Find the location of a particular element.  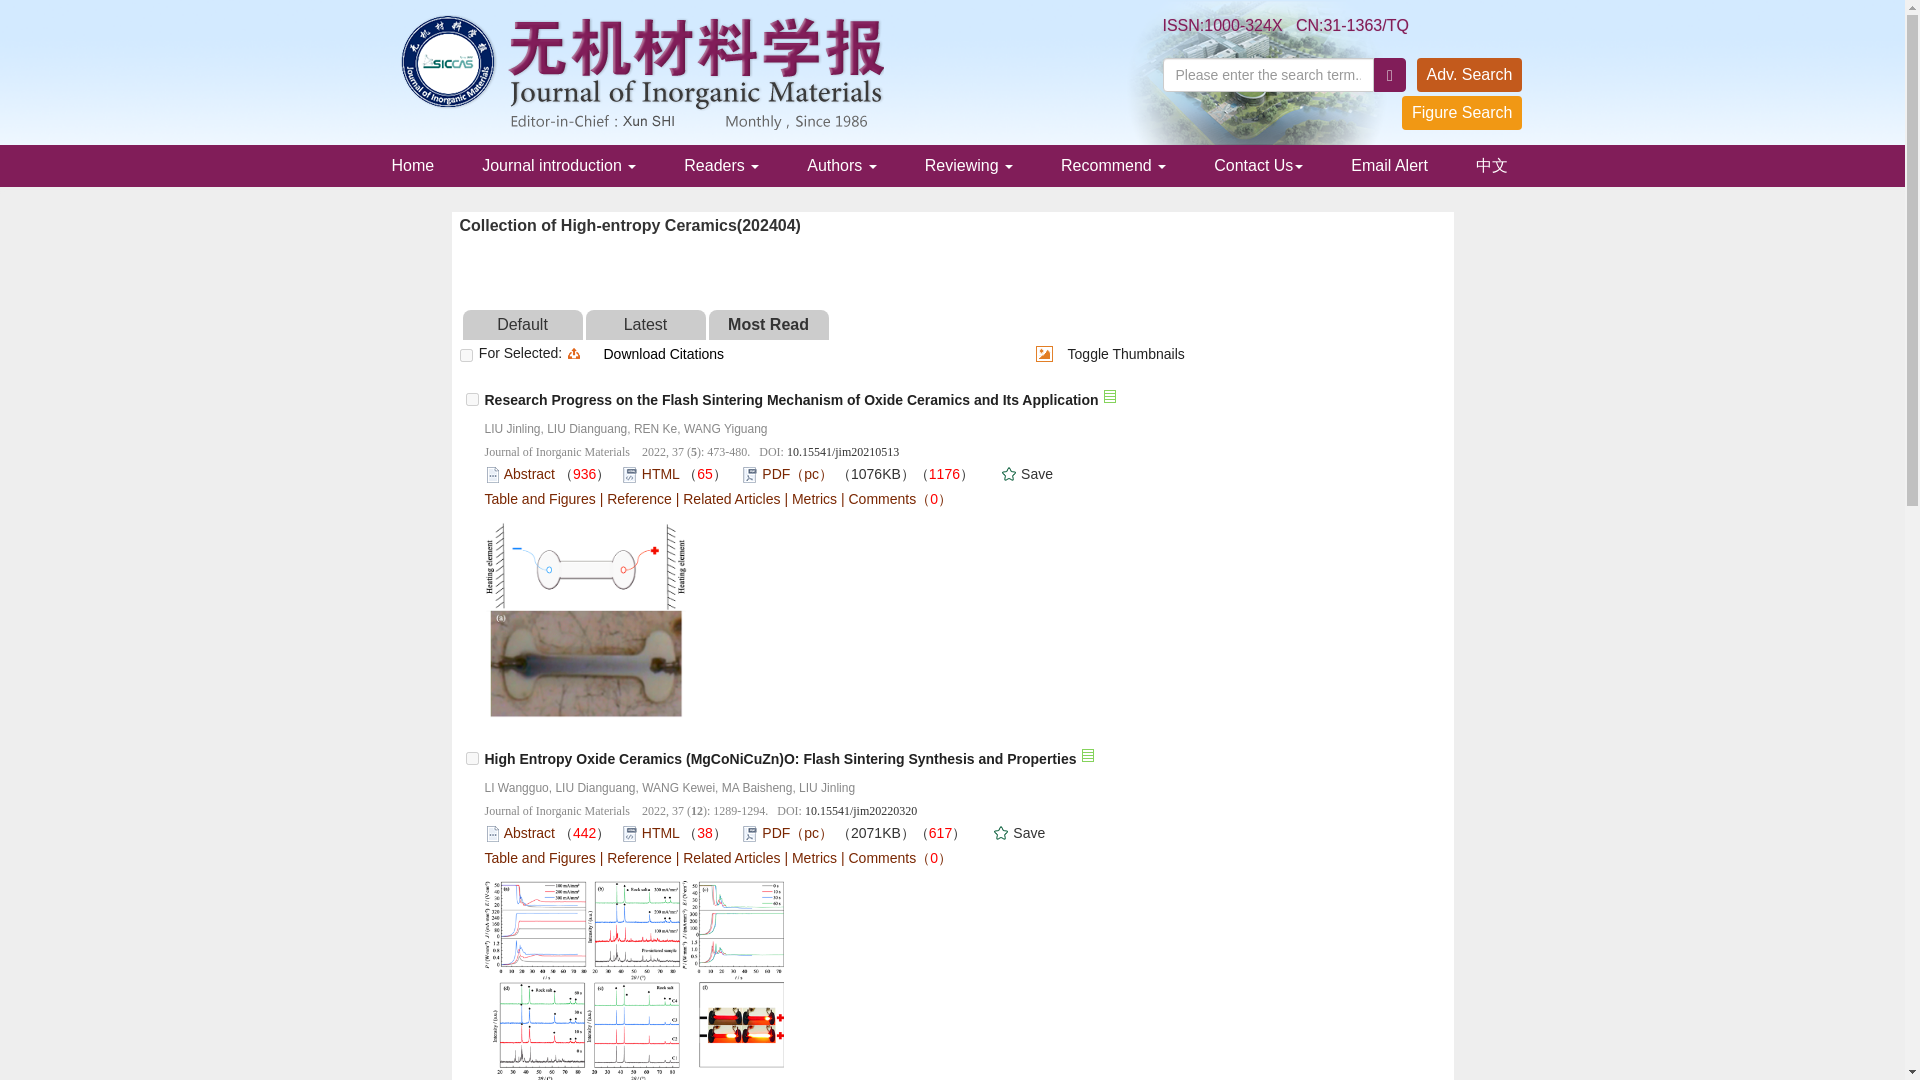

Most Read is located at coordinates (768, 324).